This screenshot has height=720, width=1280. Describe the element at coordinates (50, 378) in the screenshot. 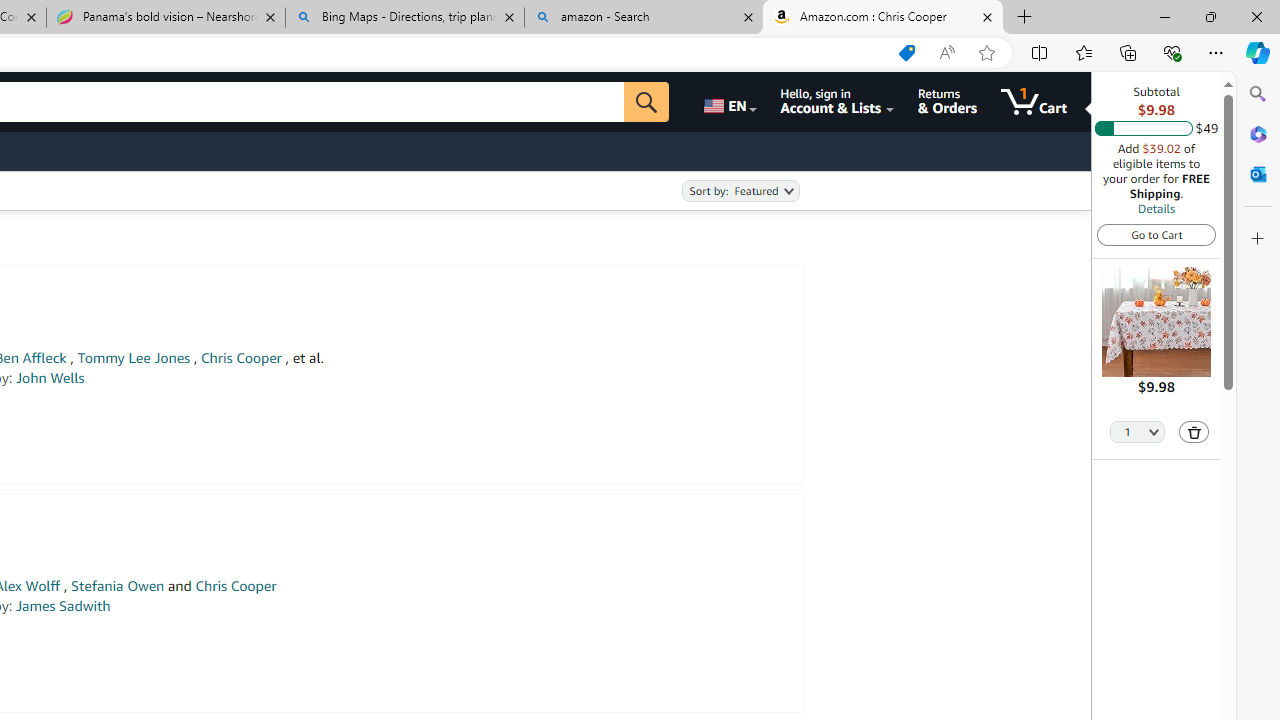

I see `John Wells` at that location.